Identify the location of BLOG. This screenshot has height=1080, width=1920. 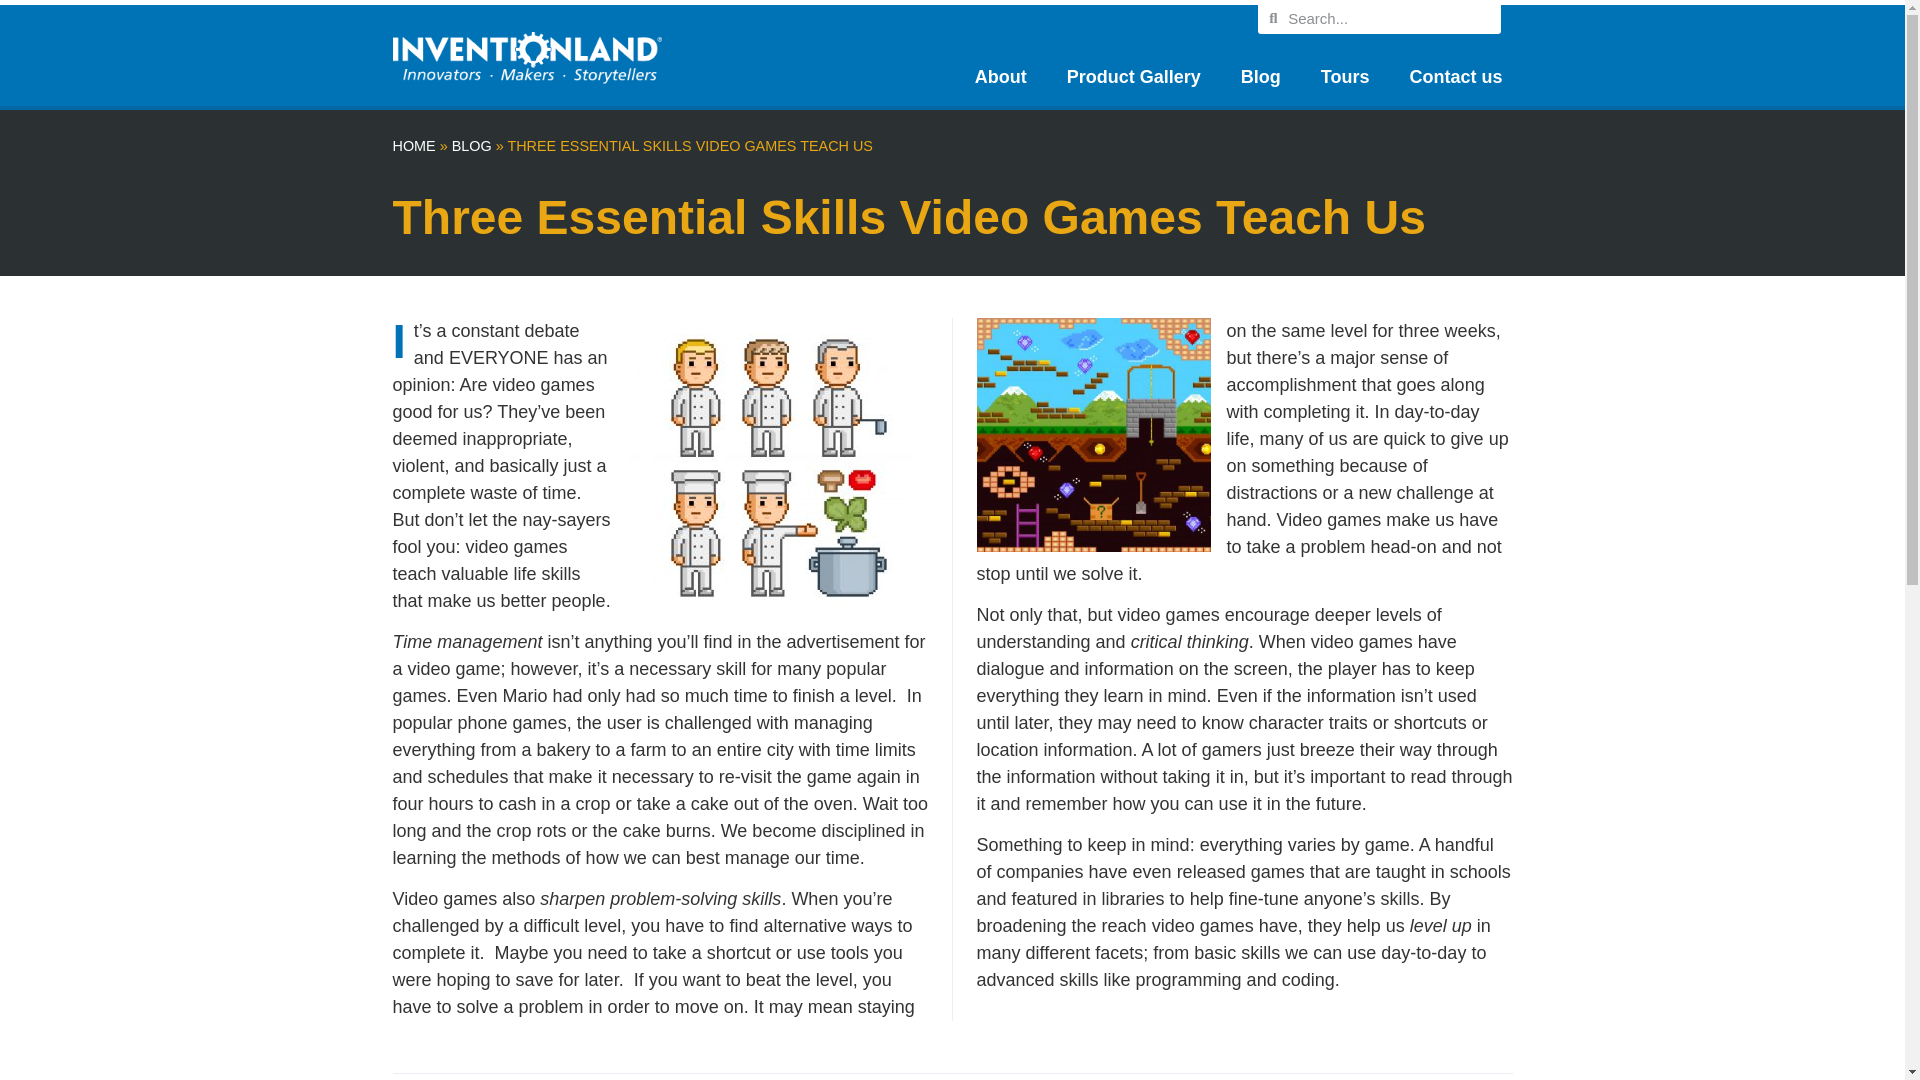
(471, 146).